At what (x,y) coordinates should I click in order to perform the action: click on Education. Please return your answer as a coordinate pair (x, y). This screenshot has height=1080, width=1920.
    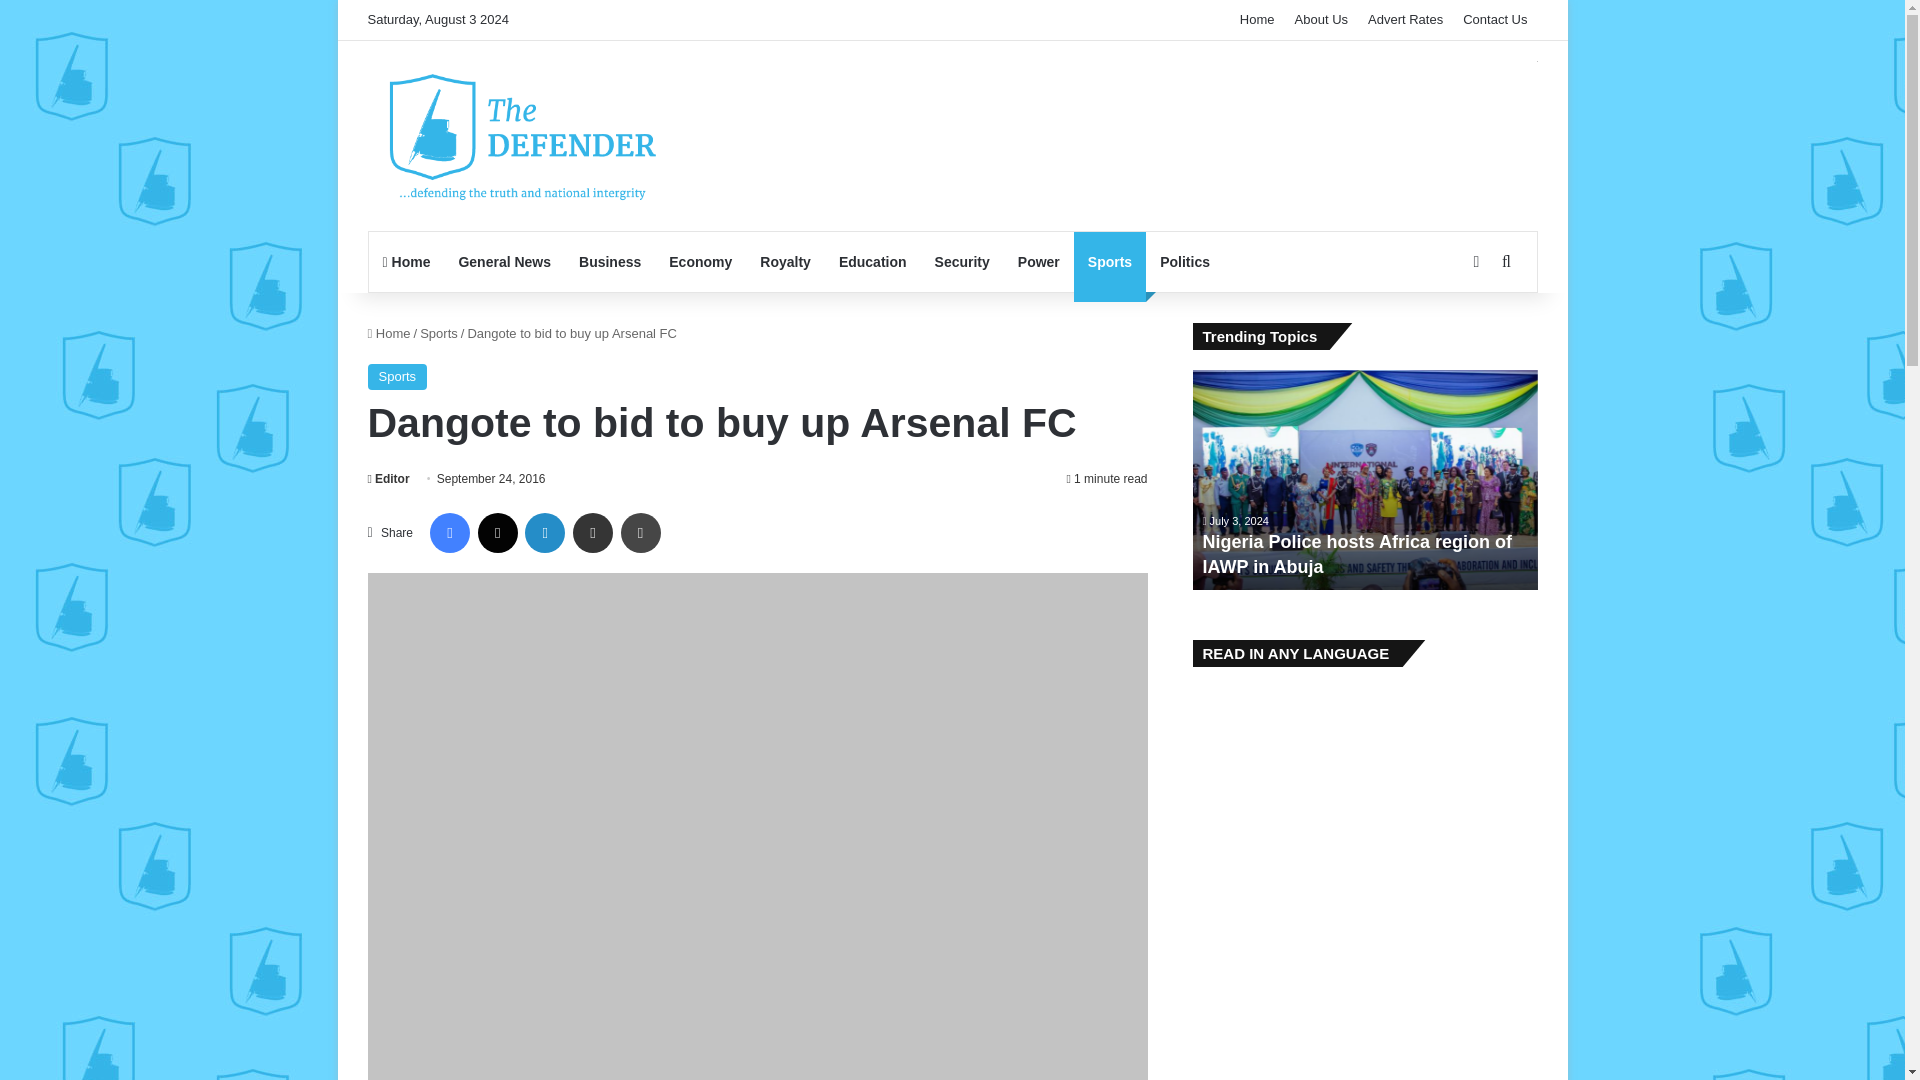
    Looking at the image, I should click on (873, 262).